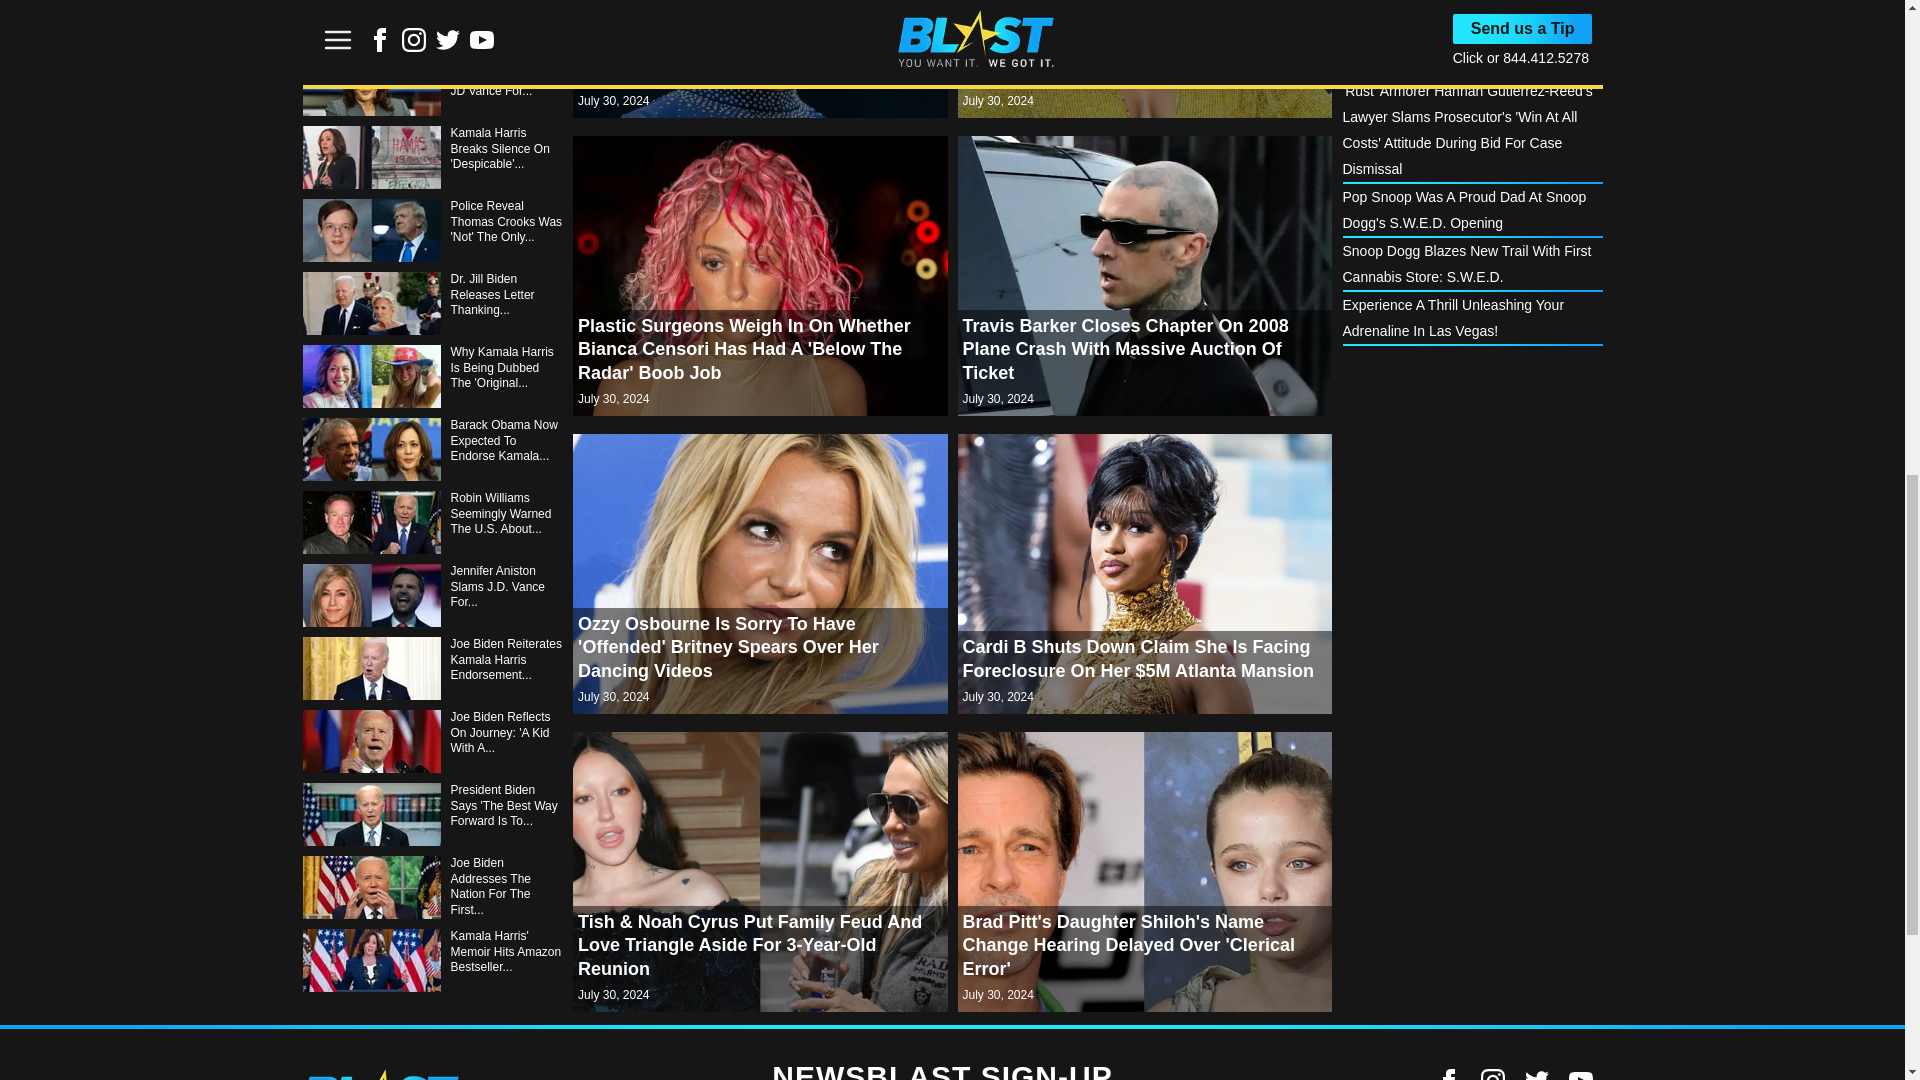 This screenshot has width=1920, height=1080. I want to click on President Biden Says 'The Best Way Forward Is To..., so click(432, 814).